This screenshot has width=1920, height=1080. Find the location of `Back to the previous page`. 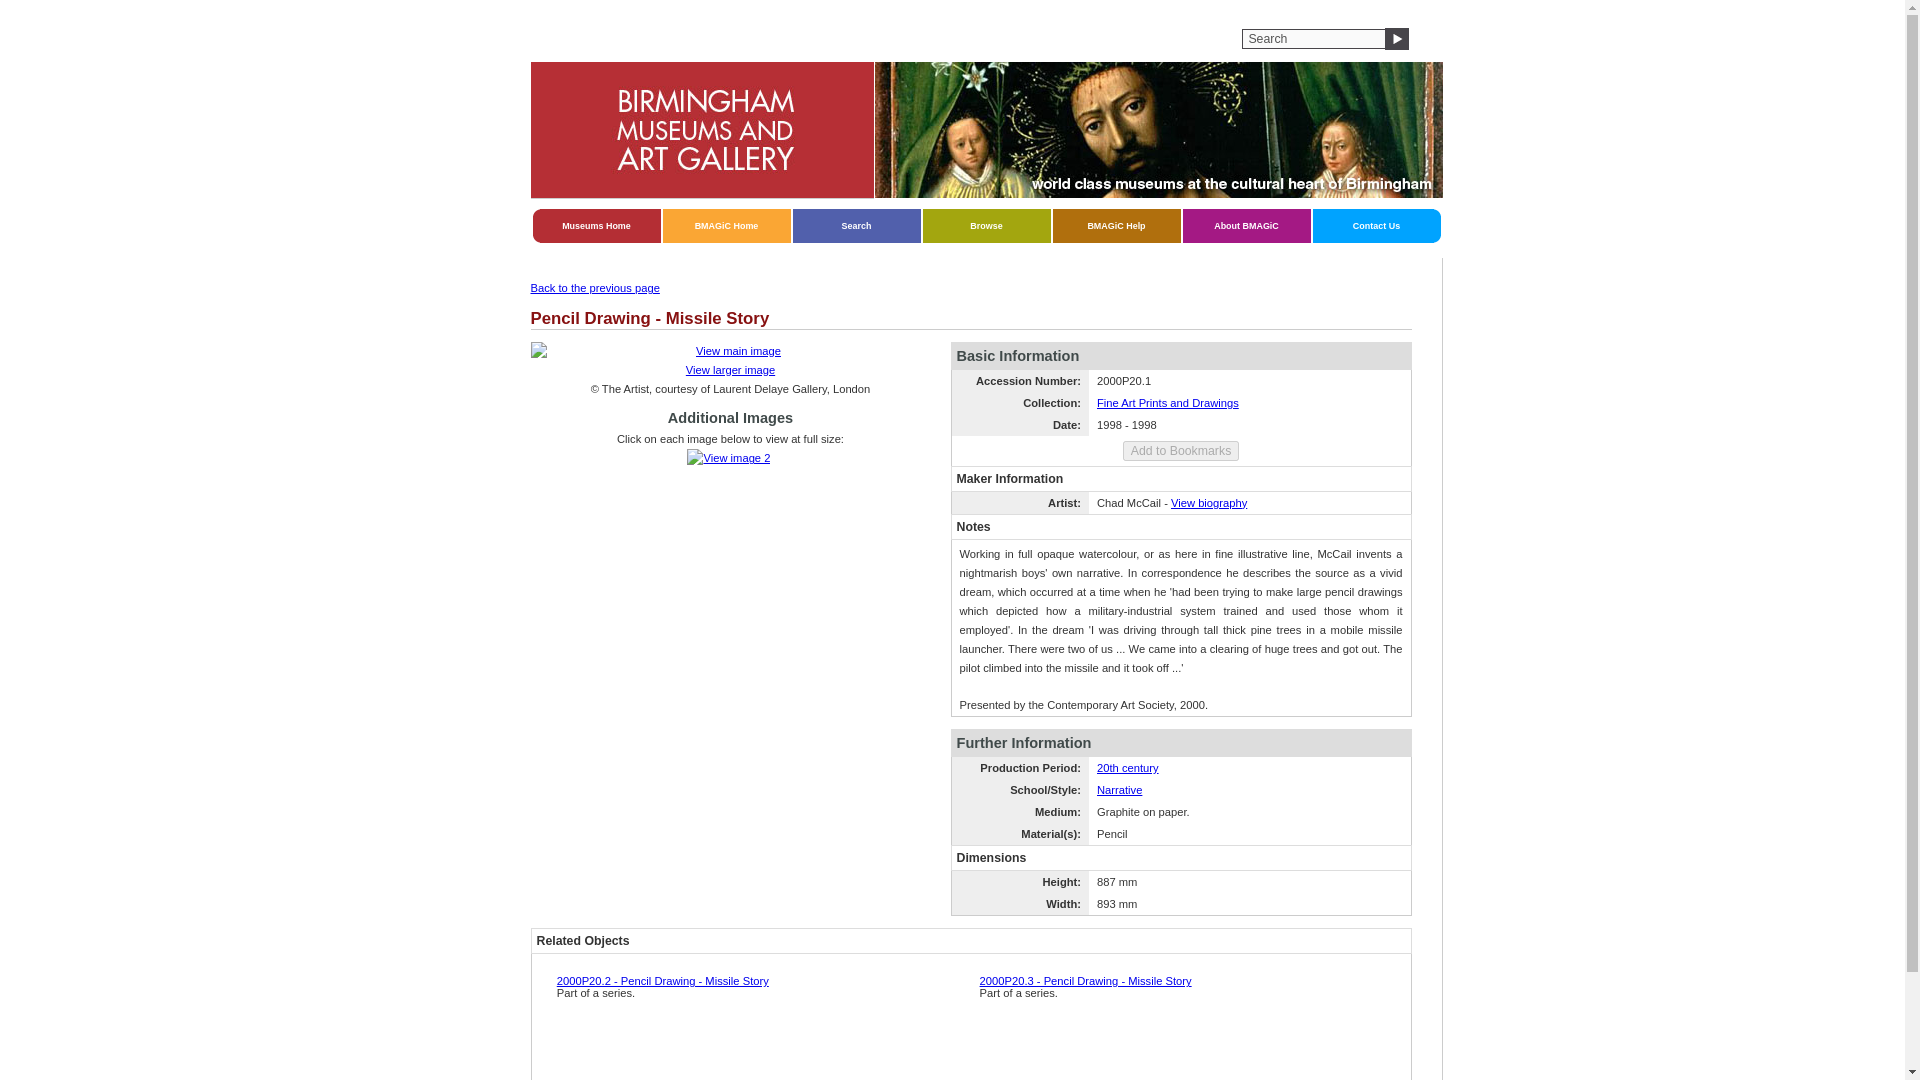

Back to the previous page is located at coordinates (594, 287).